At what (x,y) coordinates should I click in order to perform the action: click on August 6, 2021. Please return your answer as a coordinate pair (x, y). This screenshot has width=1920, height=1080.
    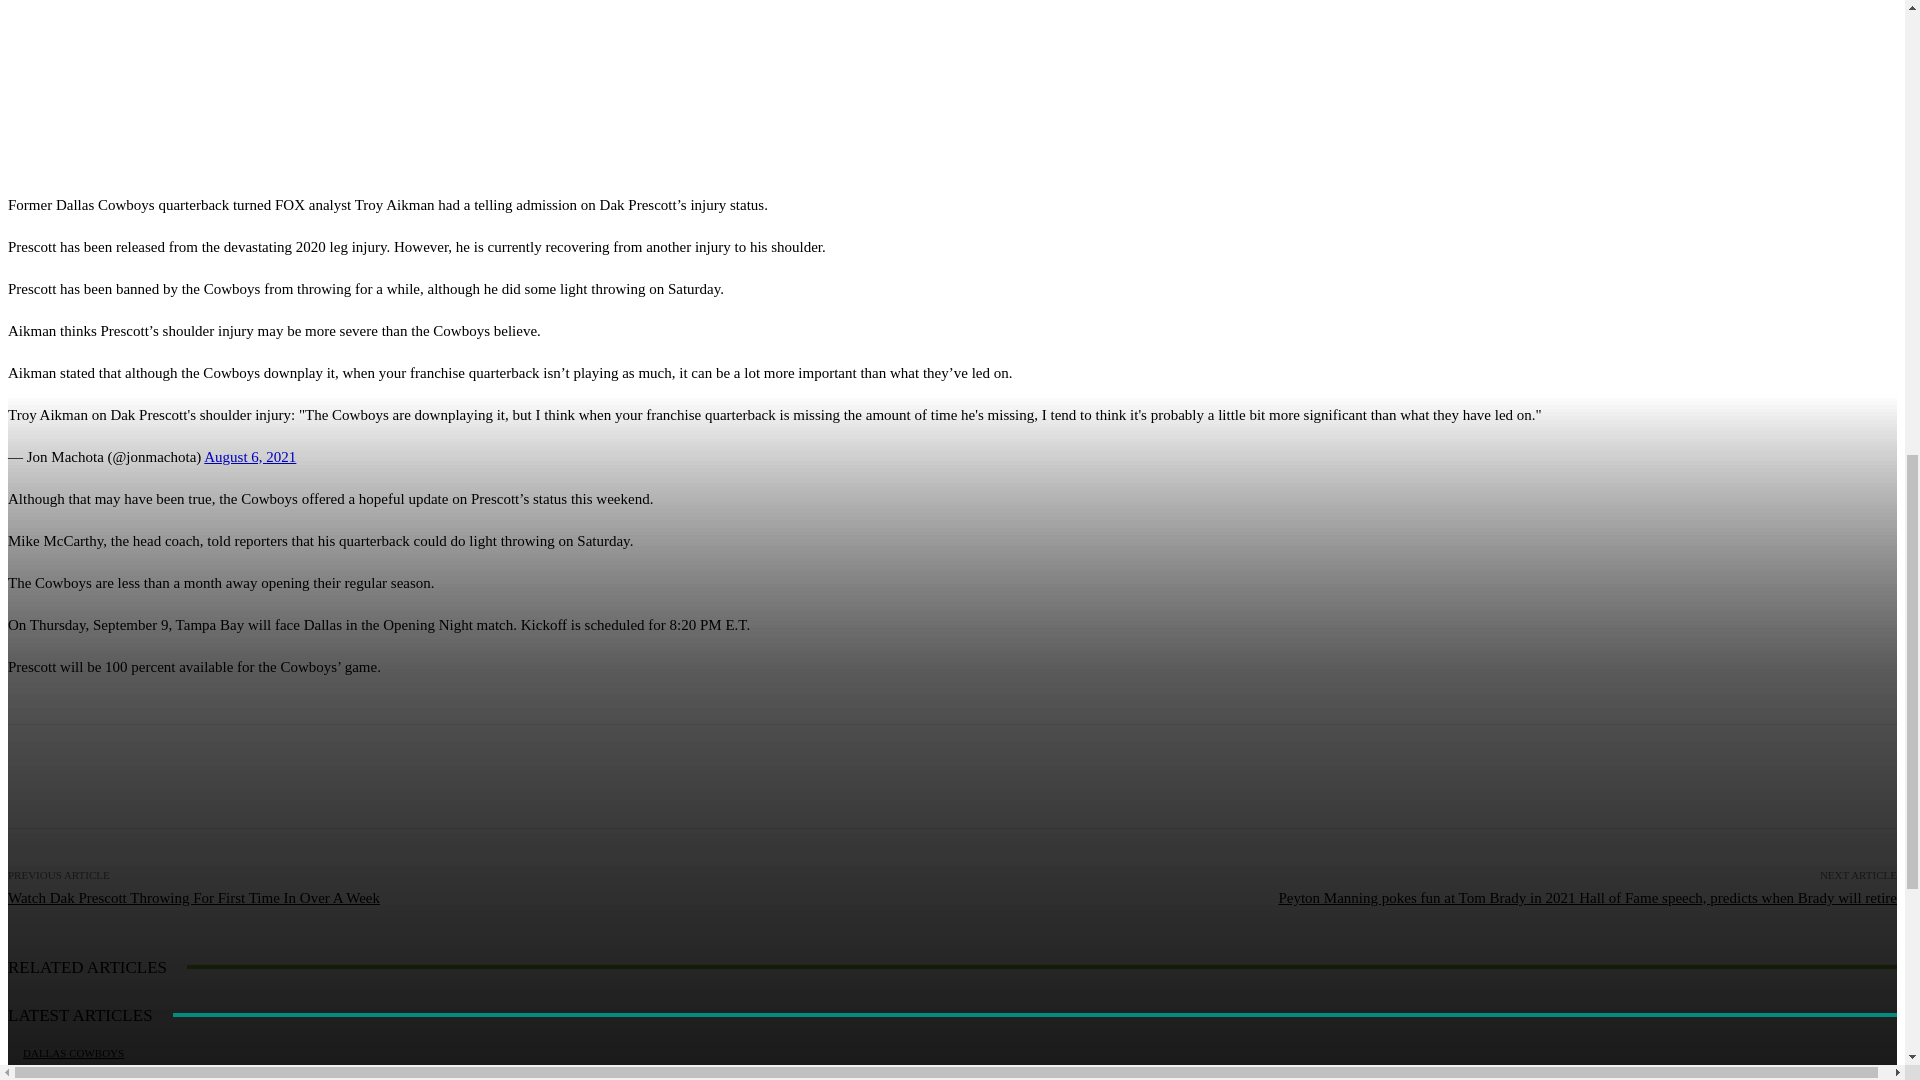
    Looking at the image, I should click on (249, 457).